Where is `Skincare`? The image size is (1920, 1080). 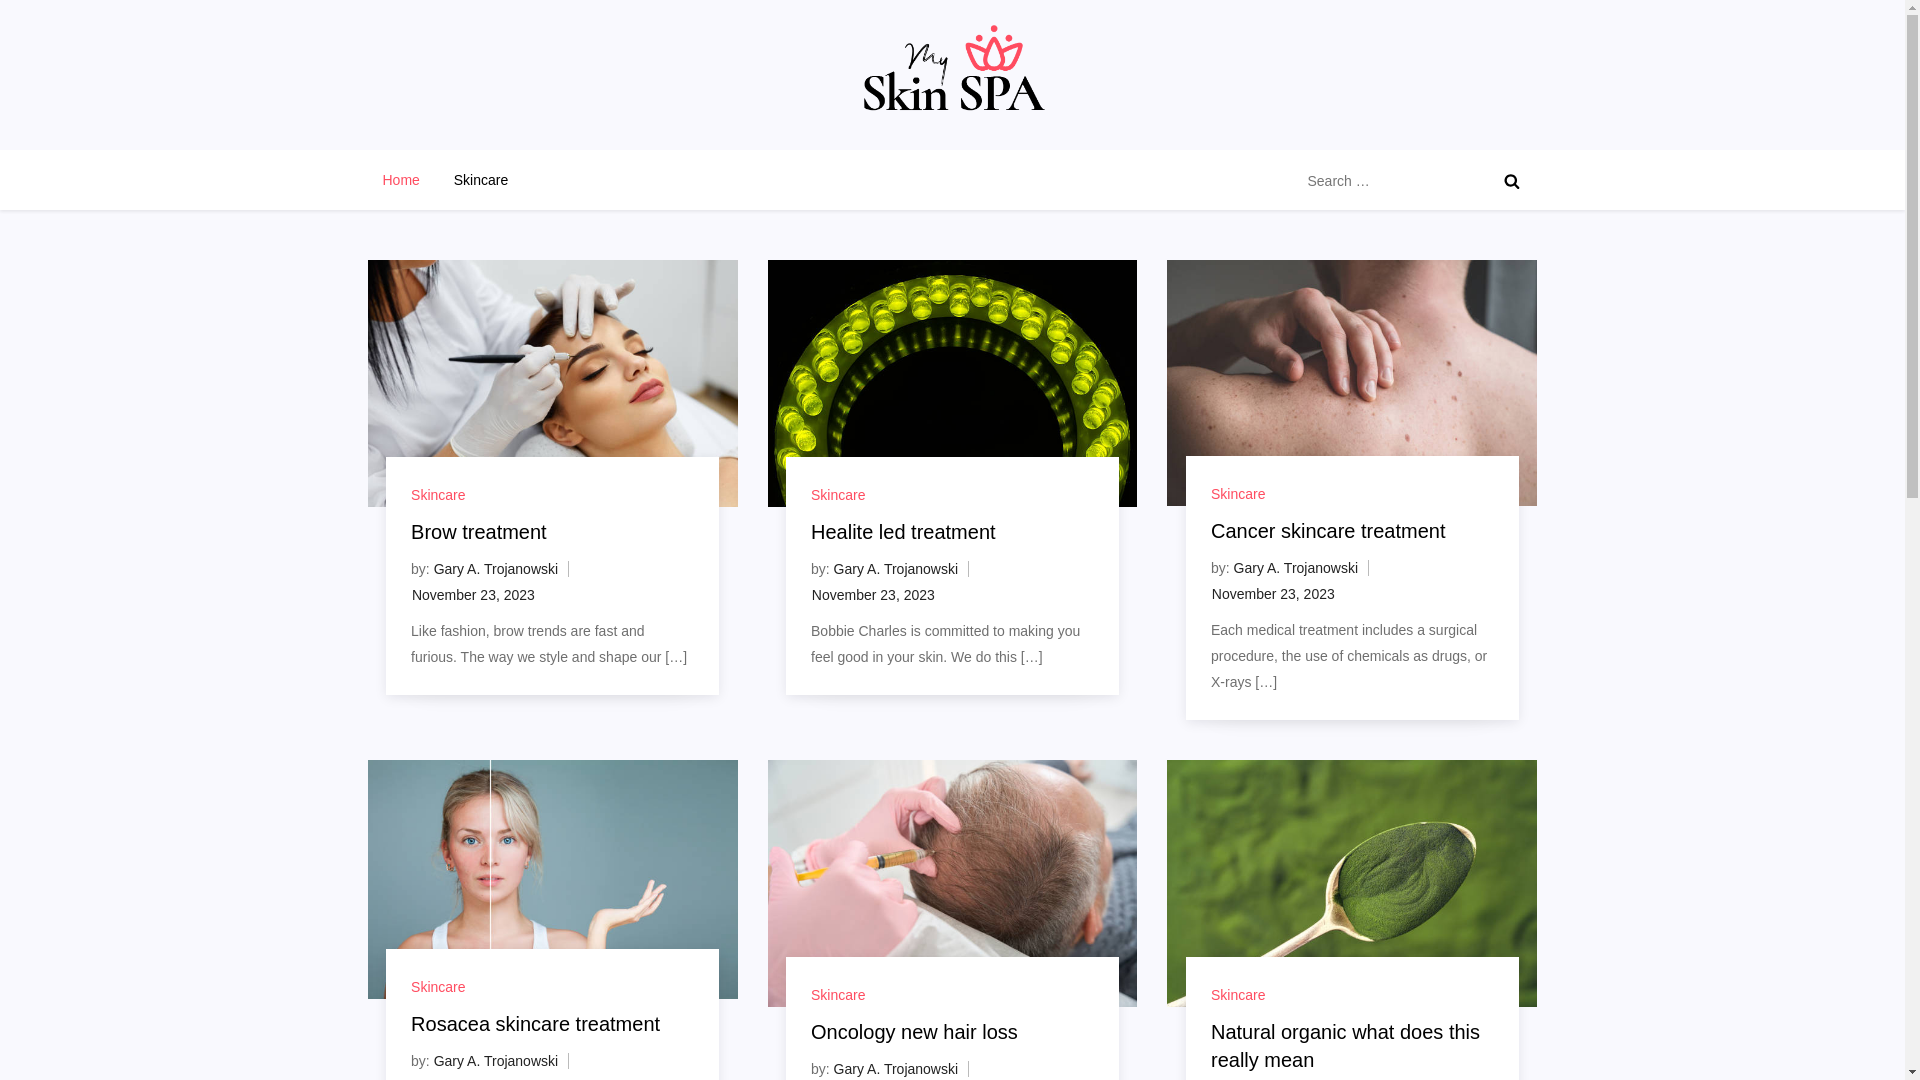
Skincare is located at coordinates (838, 495).